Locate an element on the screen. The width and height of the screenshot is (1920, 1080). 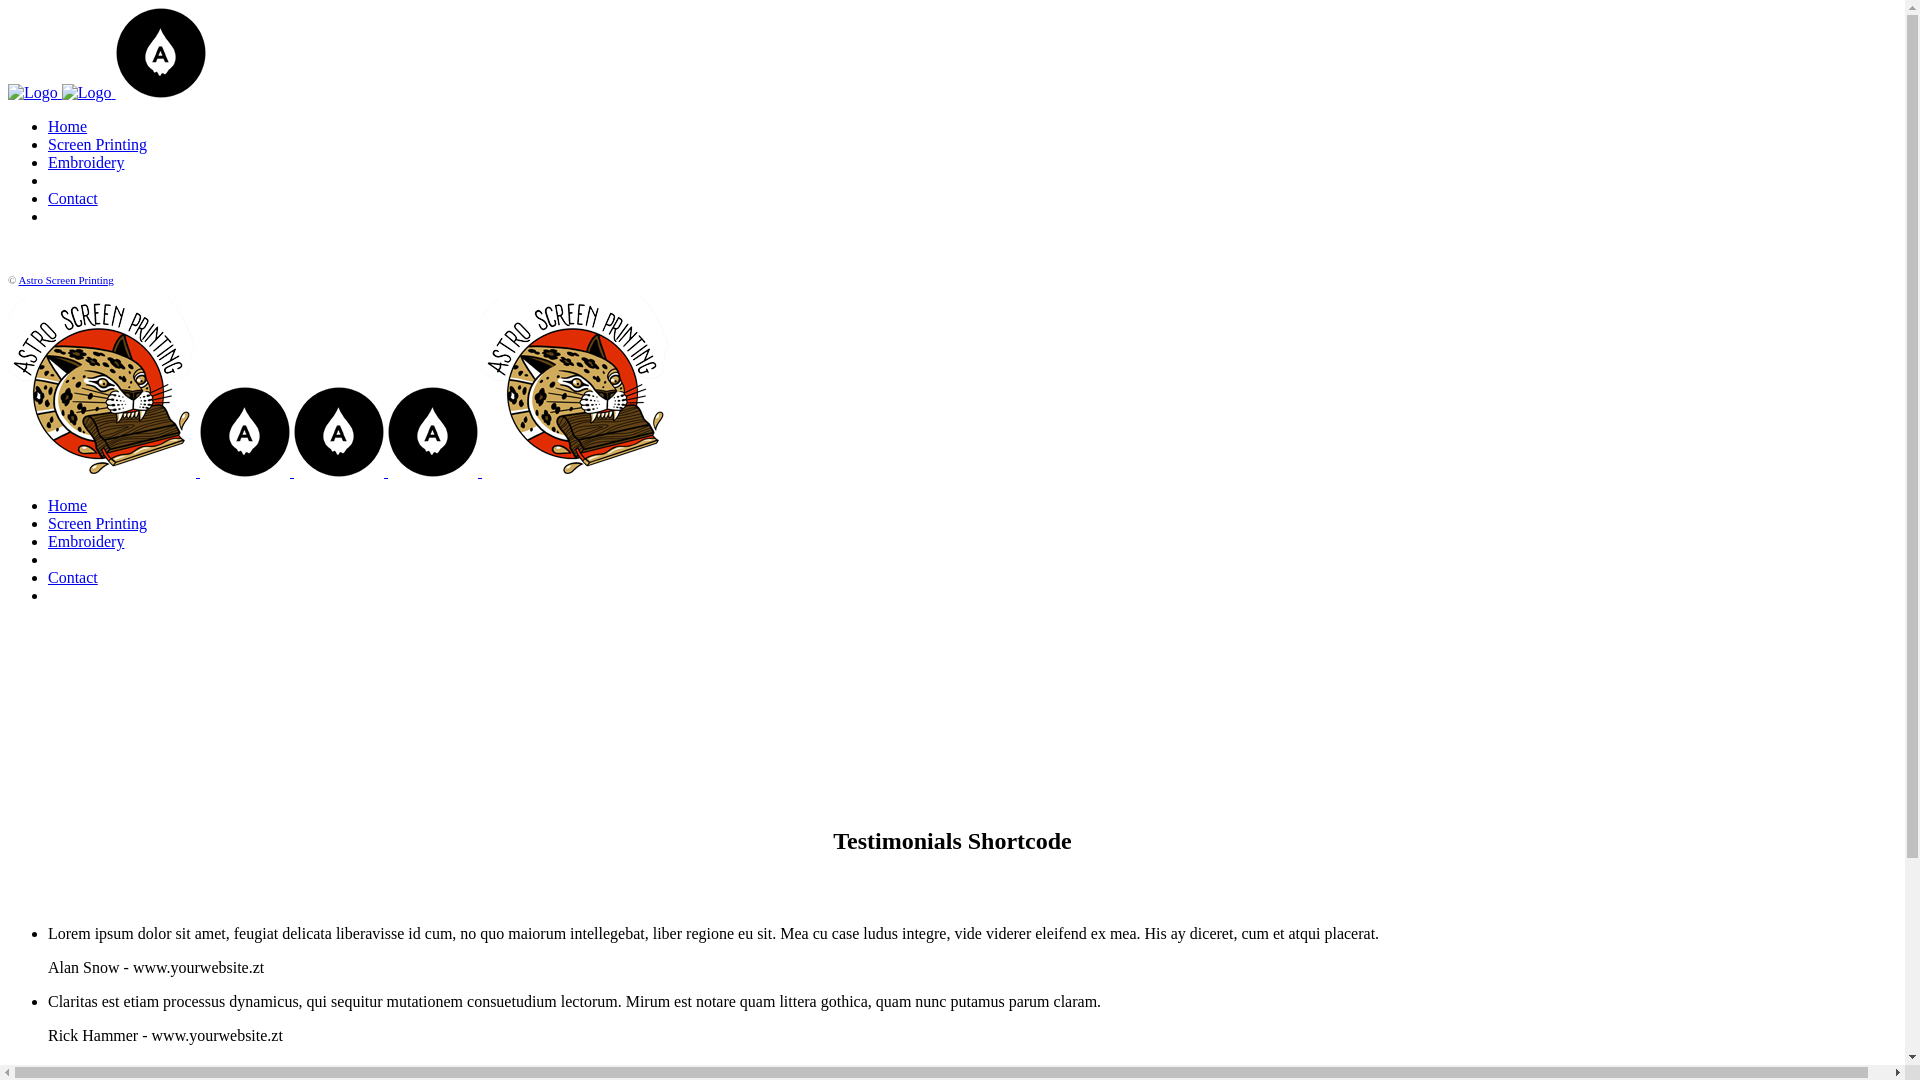
Screen Printing is located at coordinates (98, 144).